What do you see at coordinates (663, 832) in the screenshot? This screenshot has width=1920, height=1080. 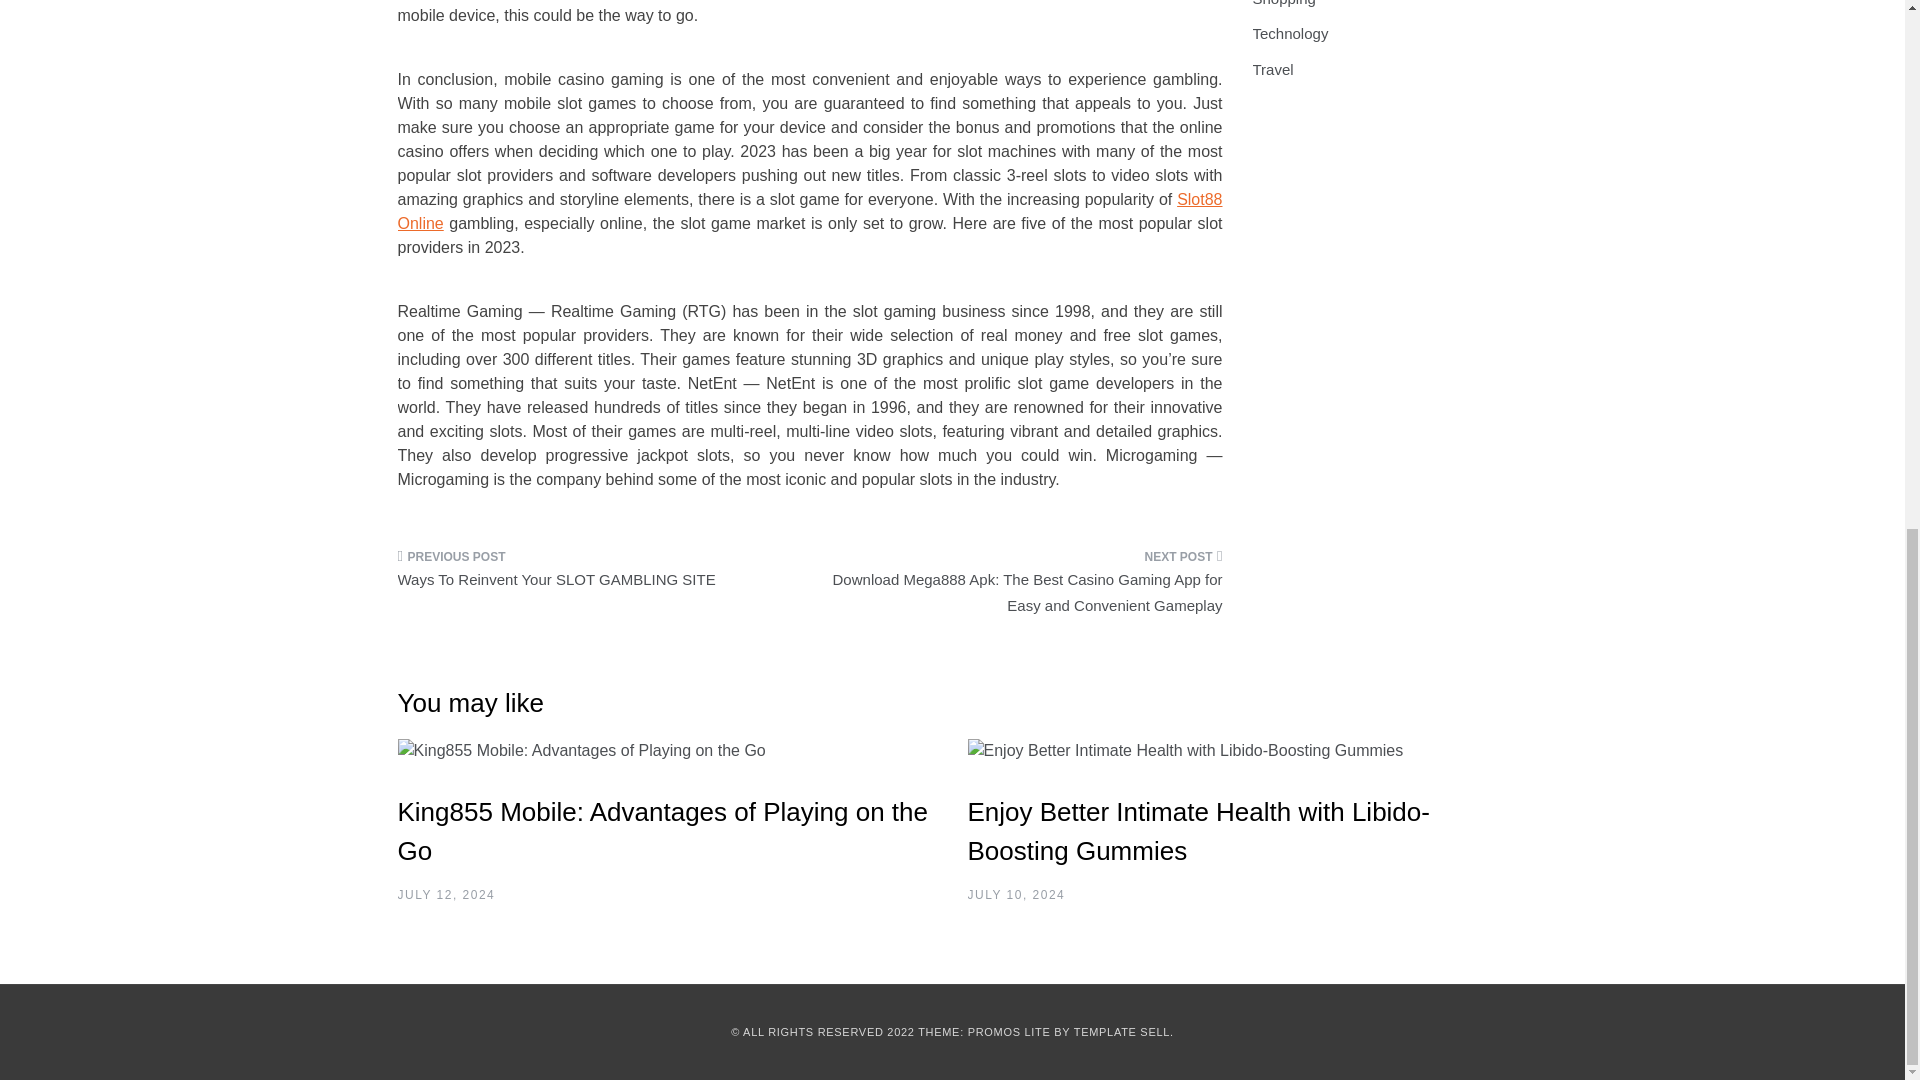 I see `King855 Mobile: Advantages of Playing on the Go` at bounding box center [663, 832].